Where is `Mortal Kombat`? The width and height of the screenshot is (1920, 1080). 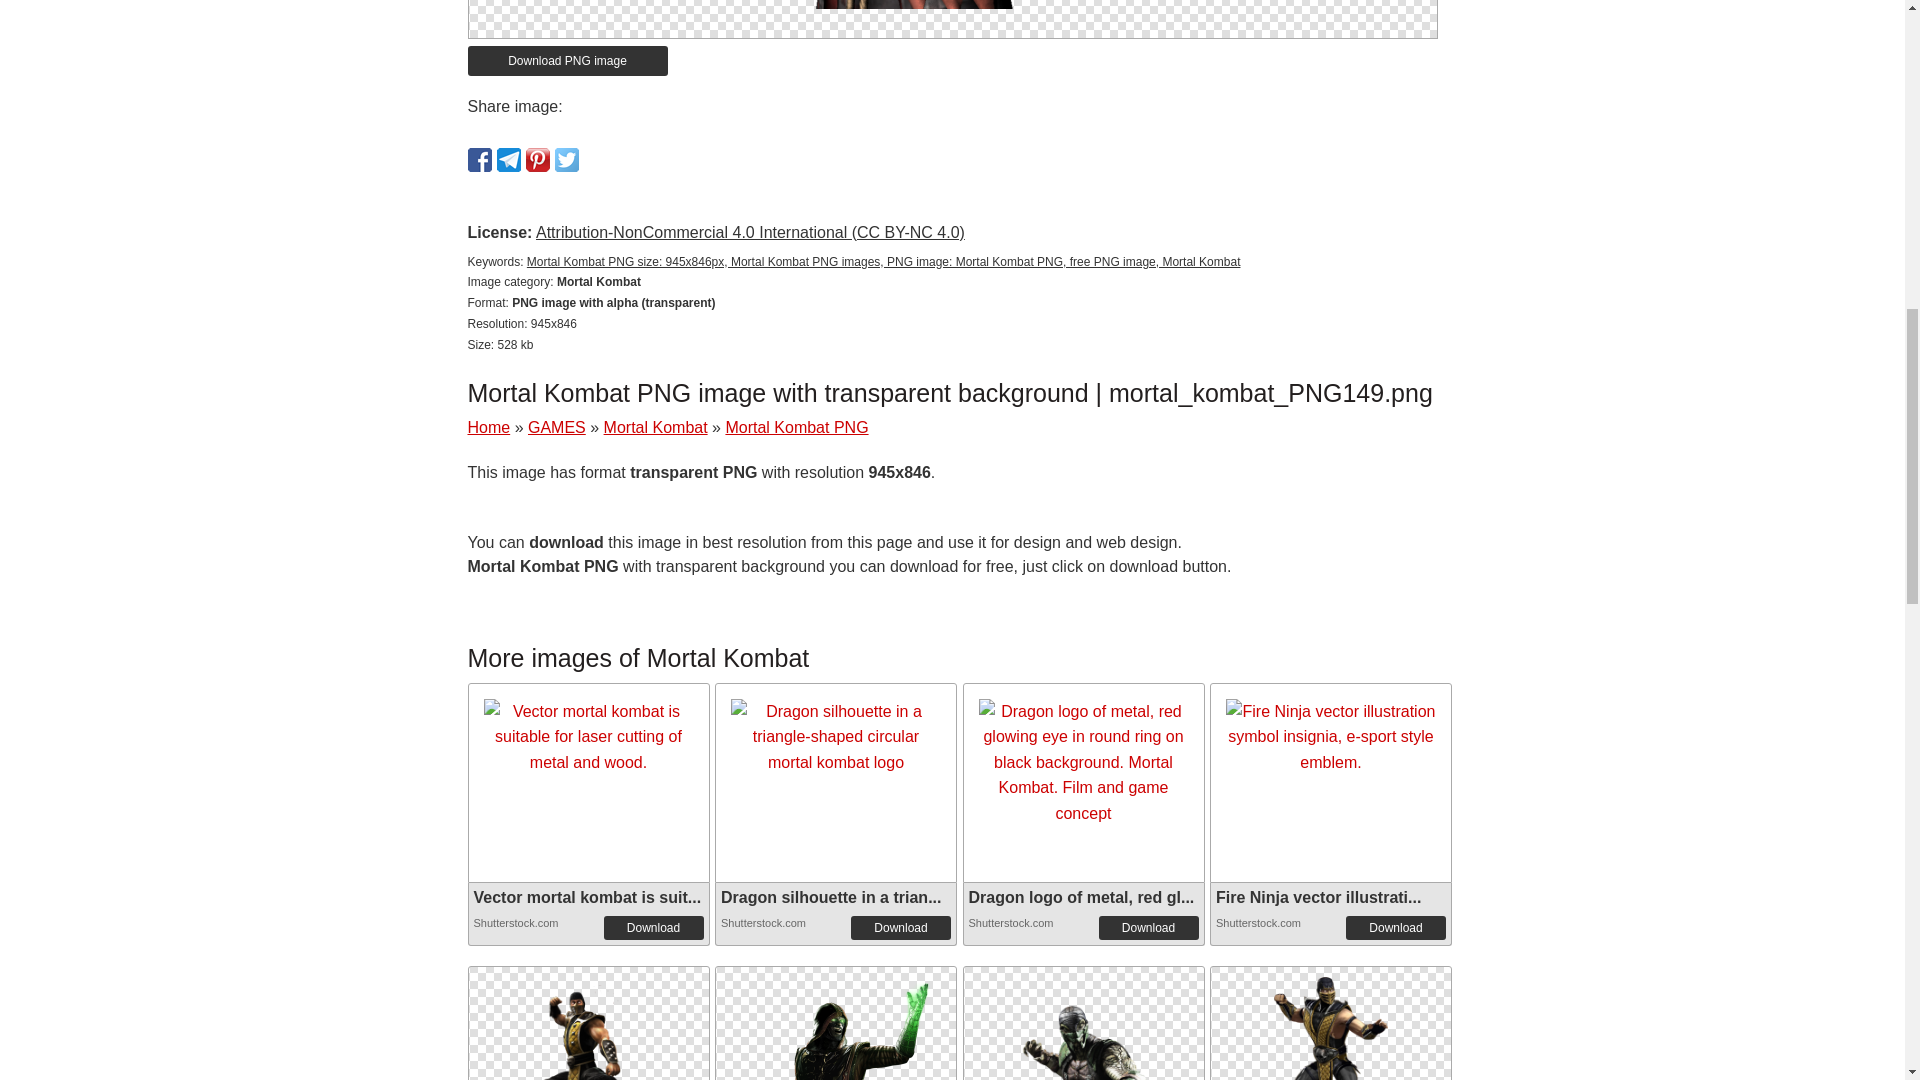
Mortal Kombat is located at coordinates (656, 428).